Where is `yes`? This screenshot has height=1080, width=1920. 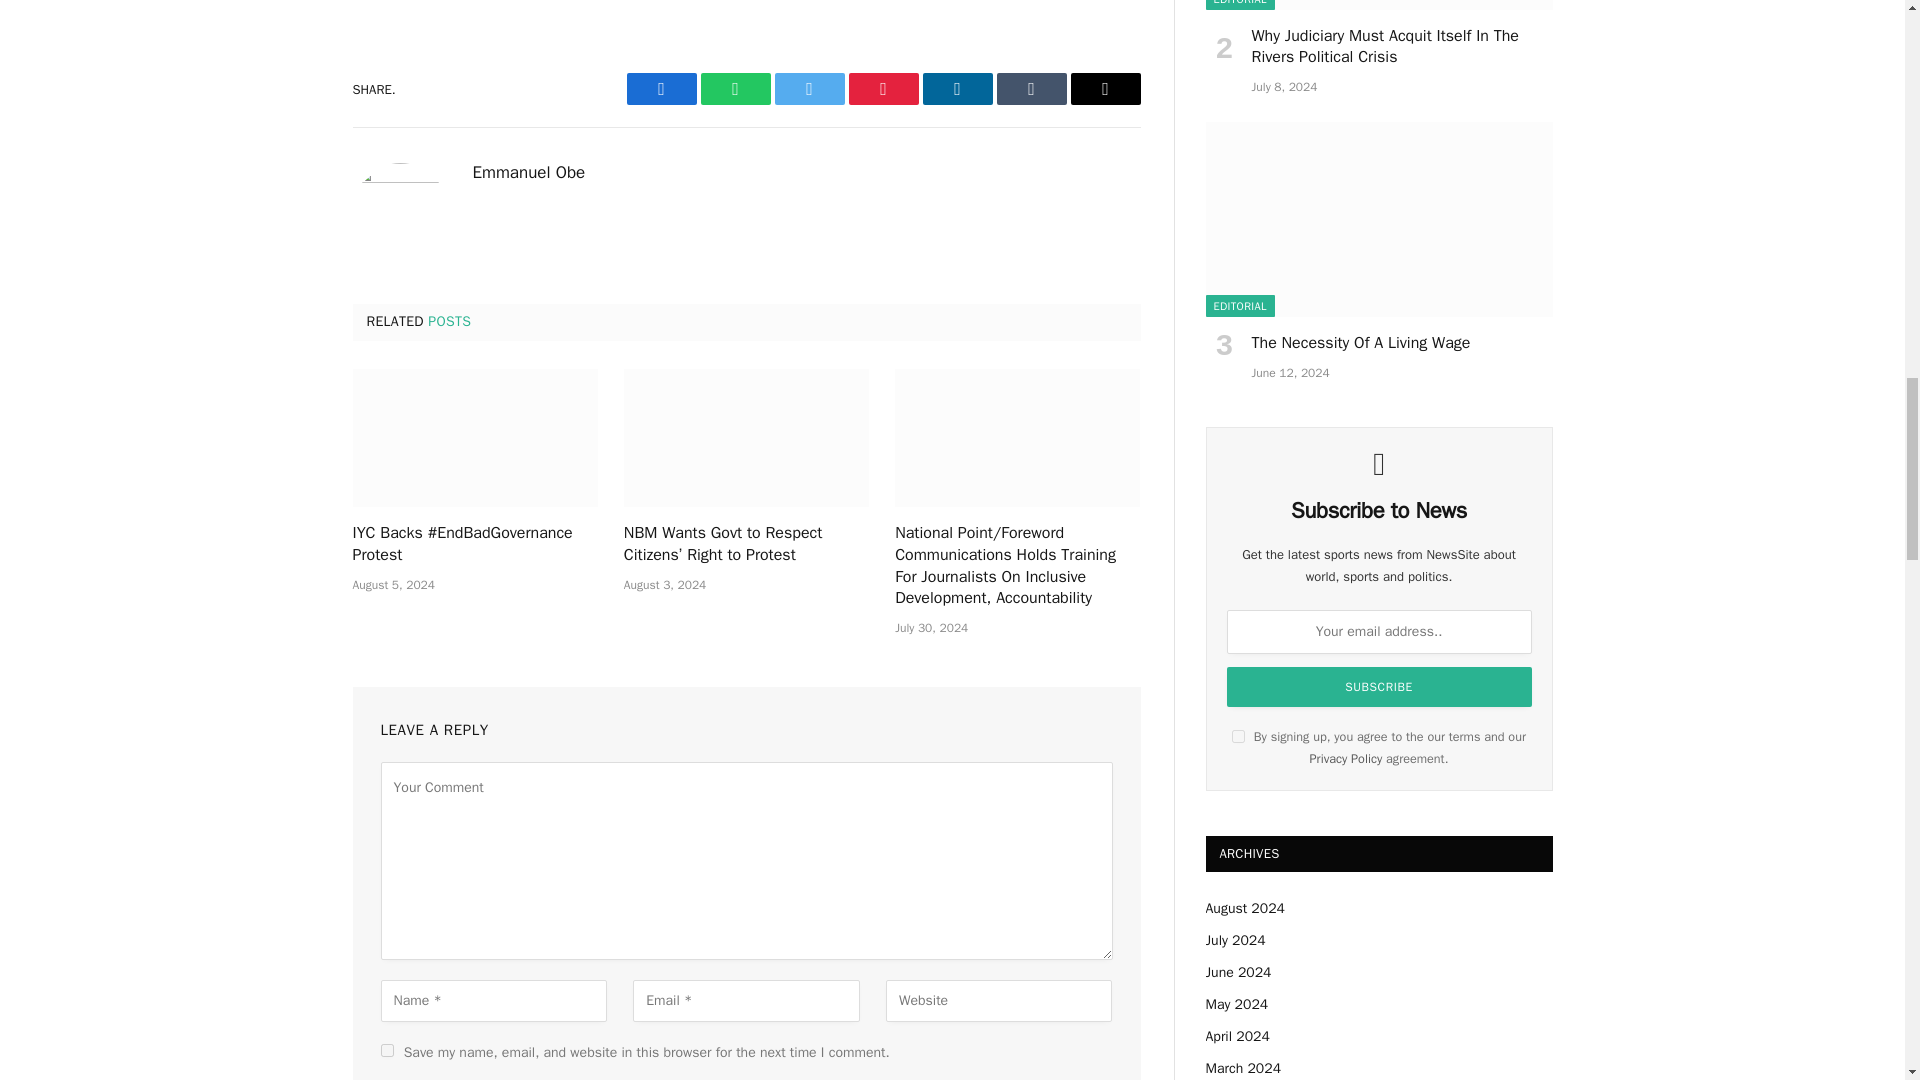 yes is located at coordinates (386, 1050).